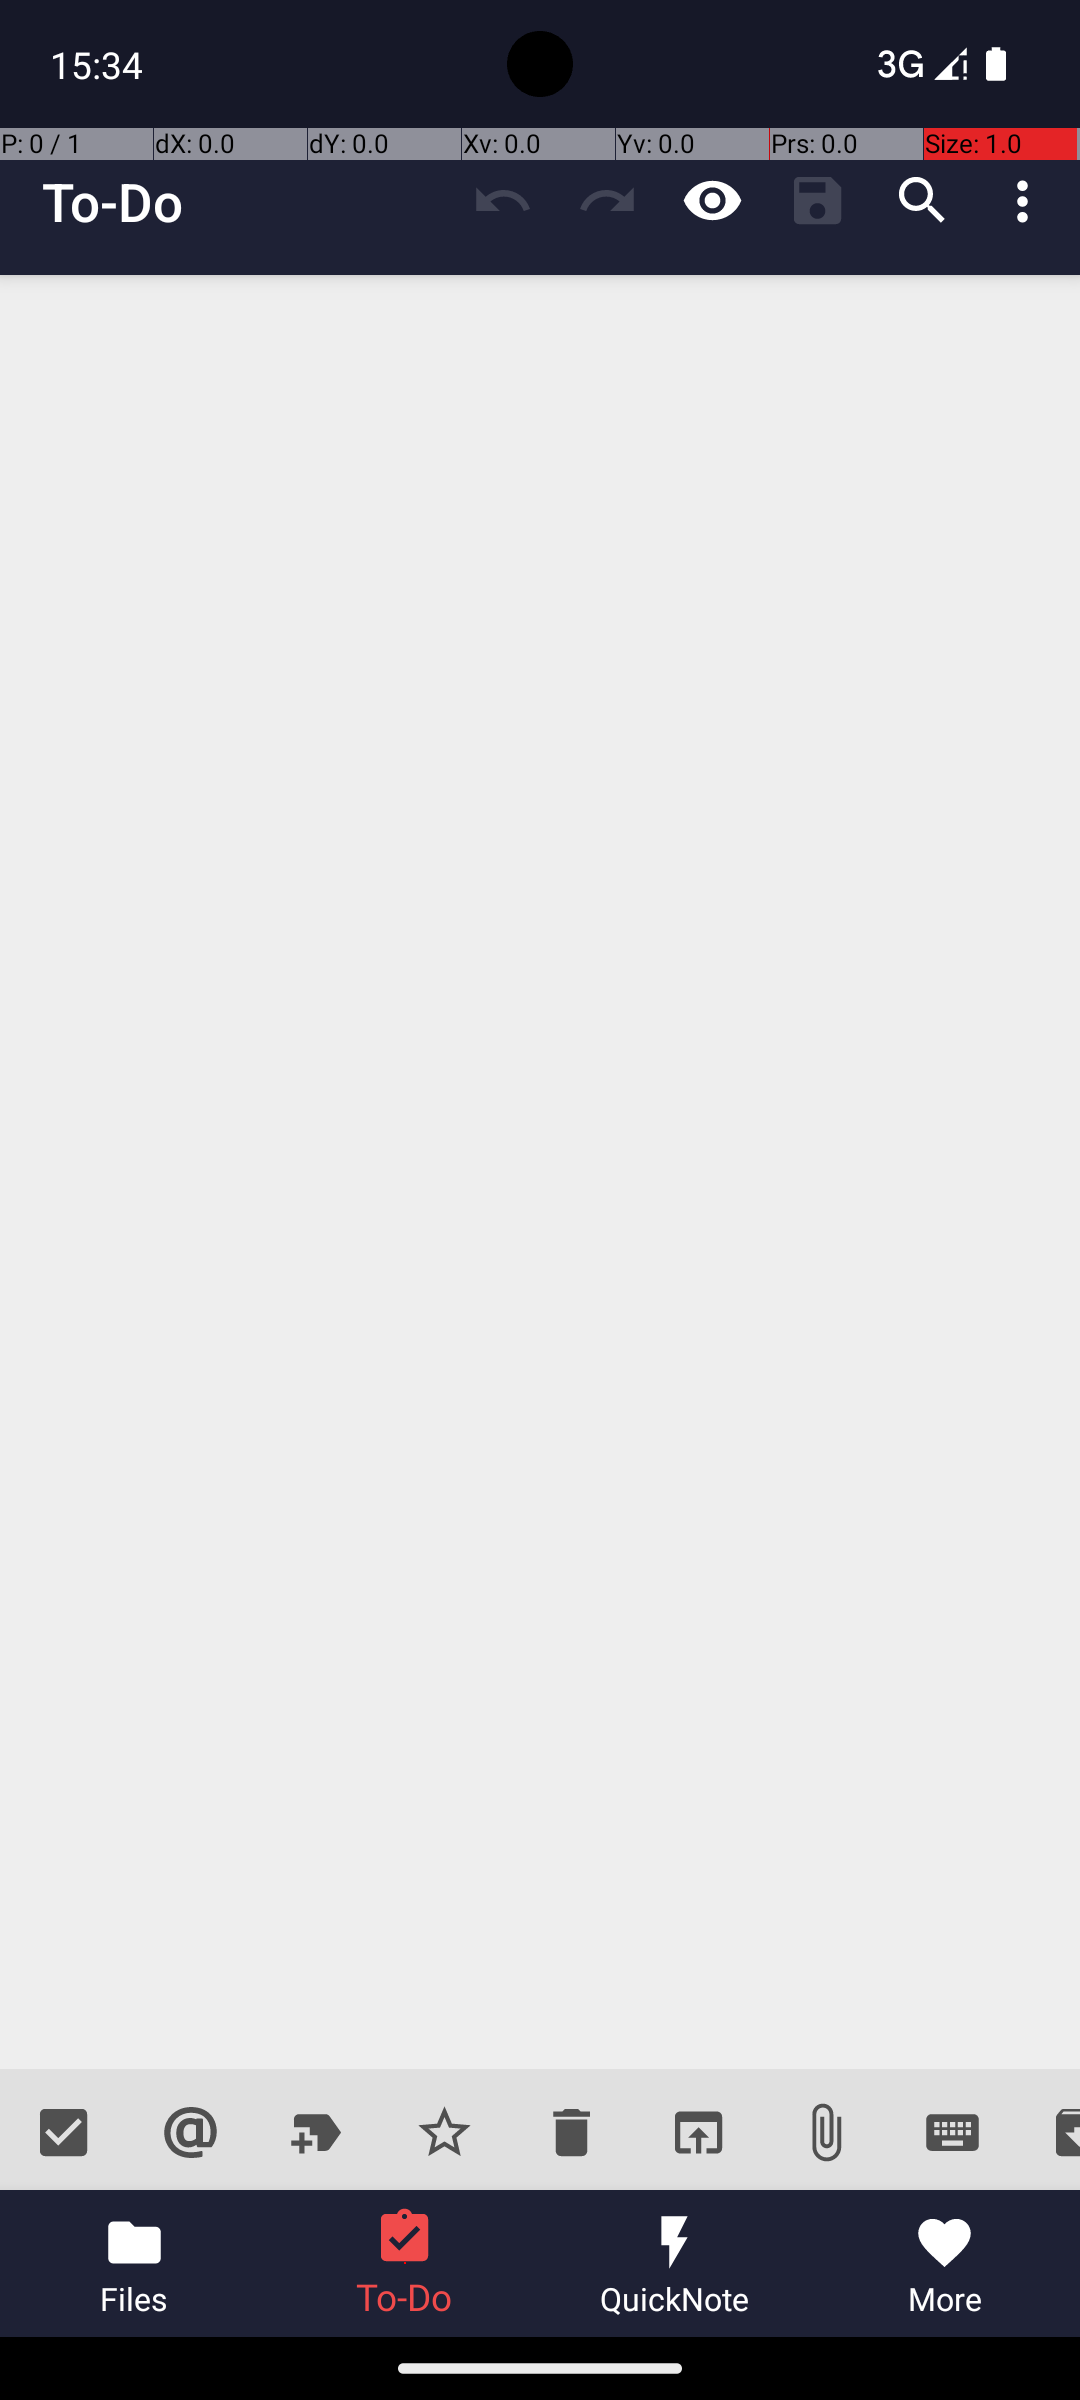 This screenshot has width=1080, height=2400. I want to click on Add context, so click(190, 2132).